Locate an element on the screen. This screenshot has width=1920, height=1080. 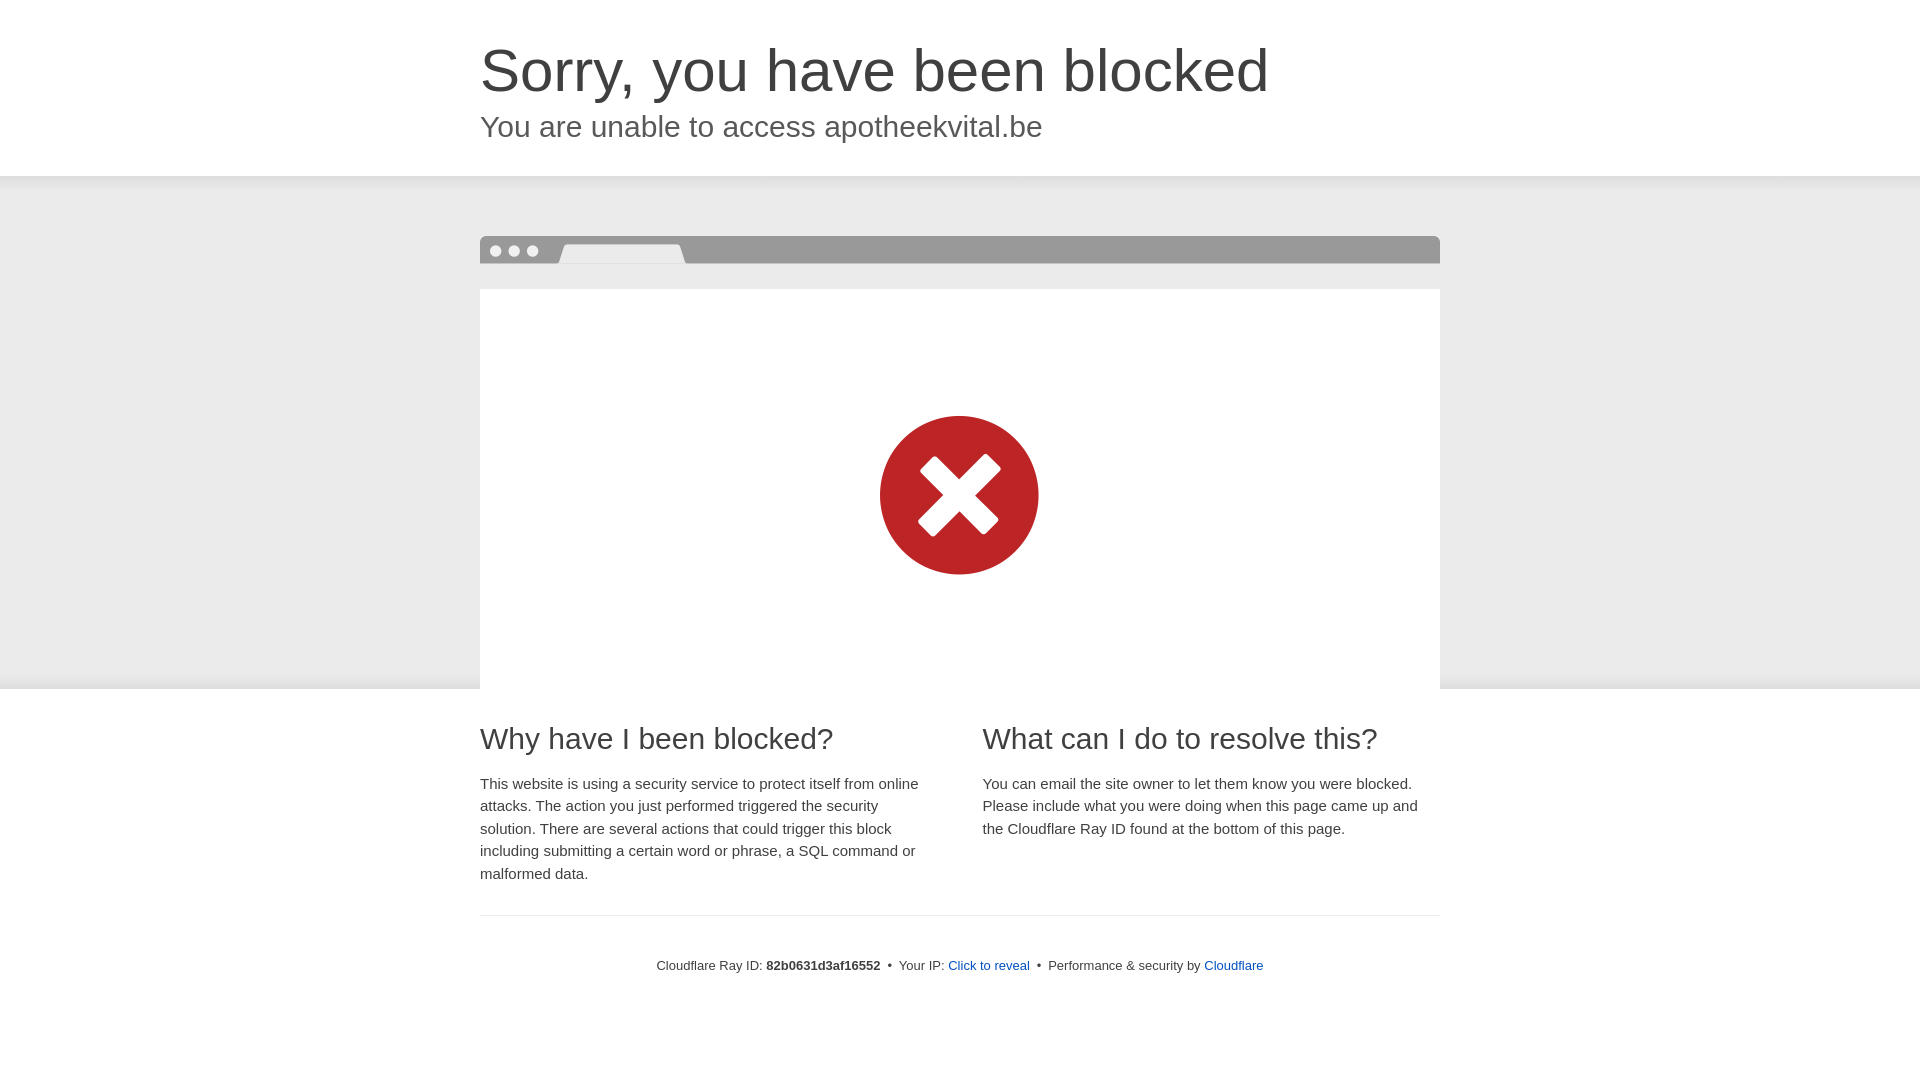
Cloudflare is located at coordinates (1234, 966).